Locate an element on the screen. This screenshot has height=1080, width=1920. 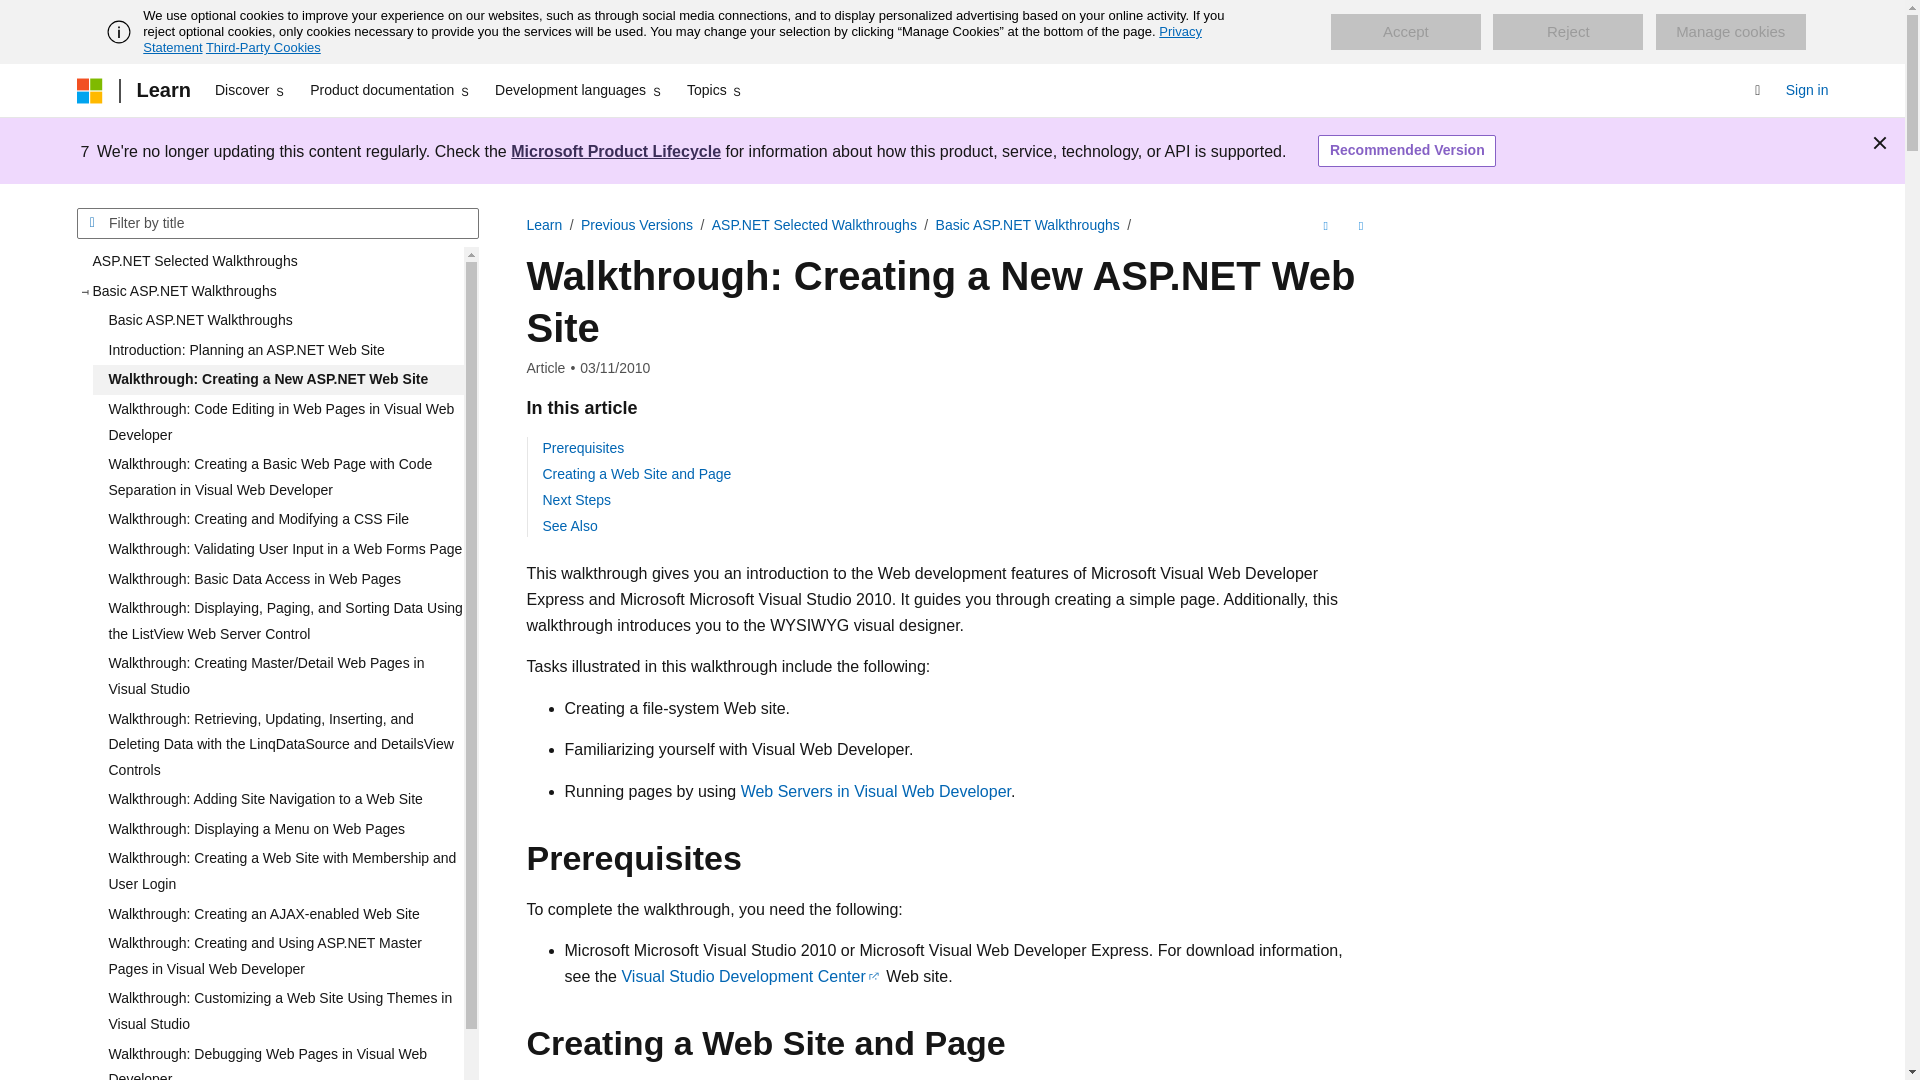
Walkthrough: Creating a New ASP.NET Web Site is located at coordinates (277, 380).